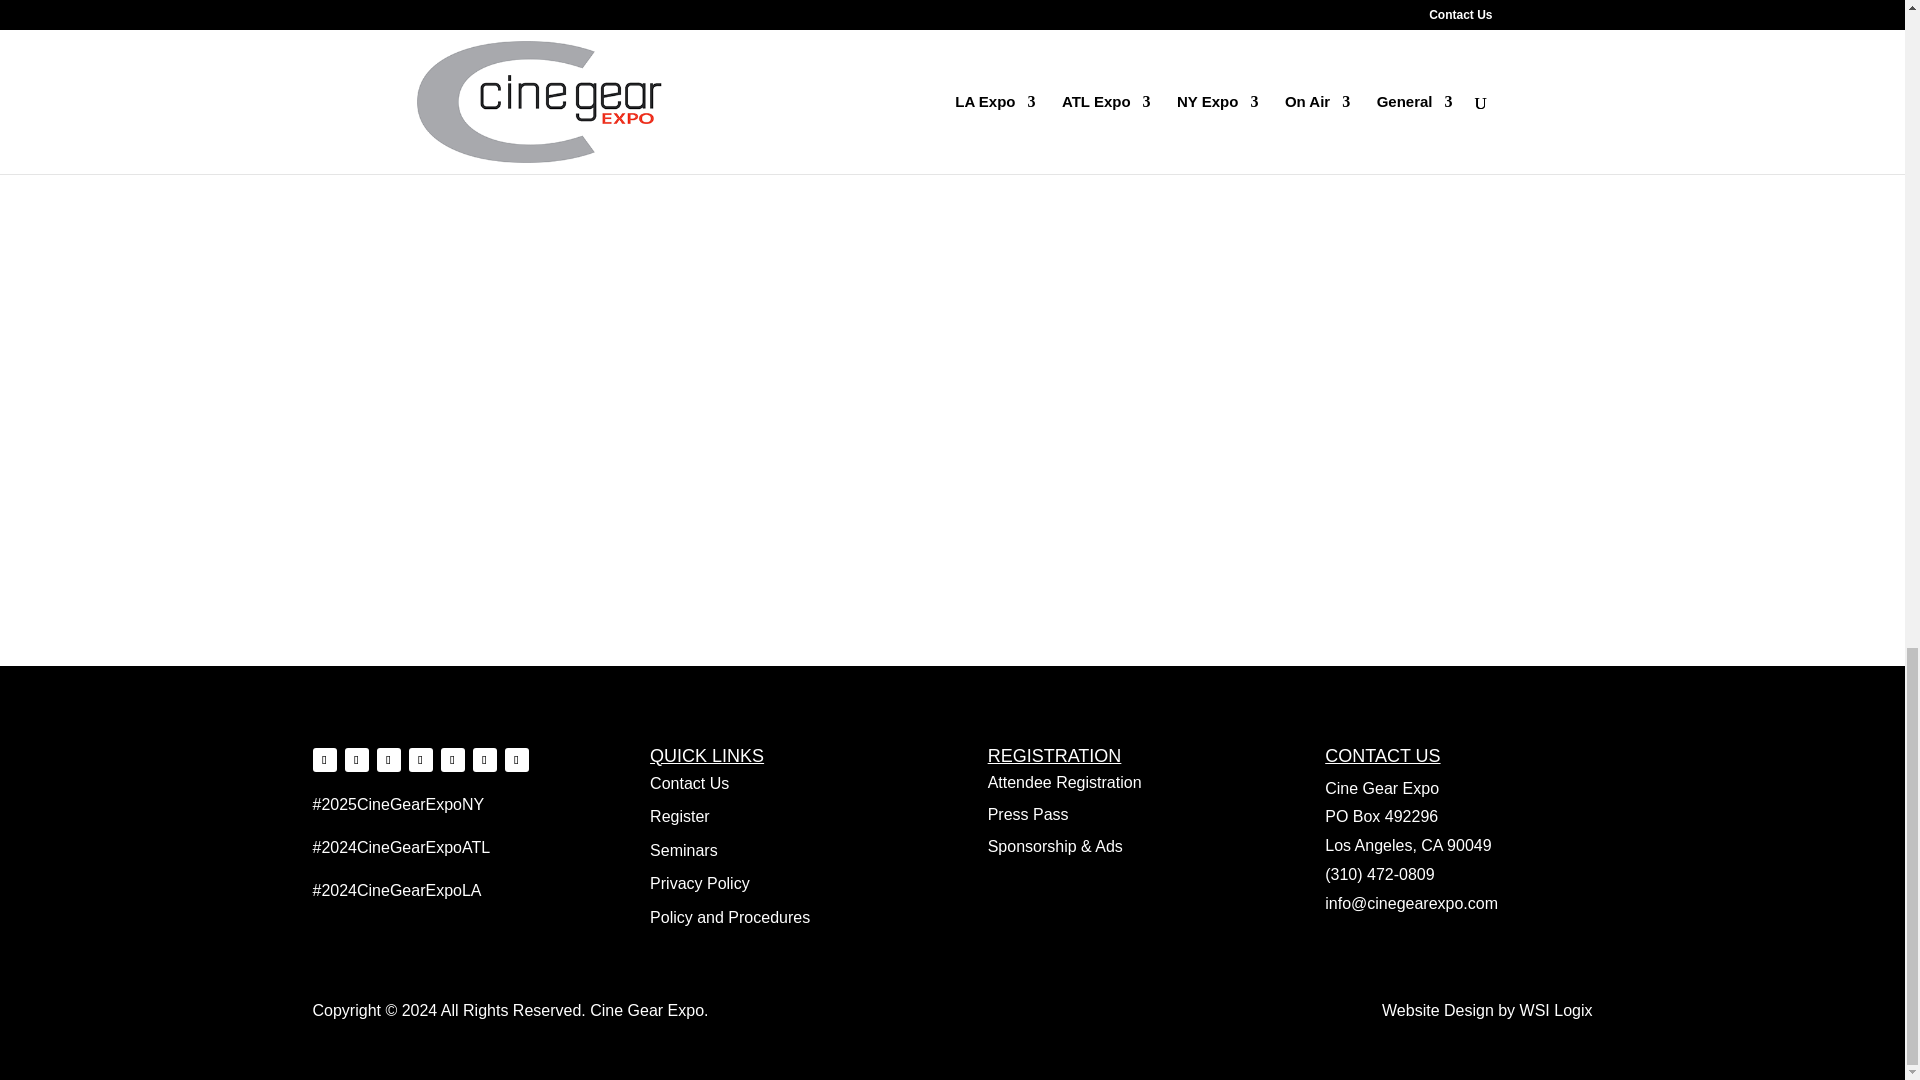  I want to click on Follow on Snapchat, so click(516, 760).